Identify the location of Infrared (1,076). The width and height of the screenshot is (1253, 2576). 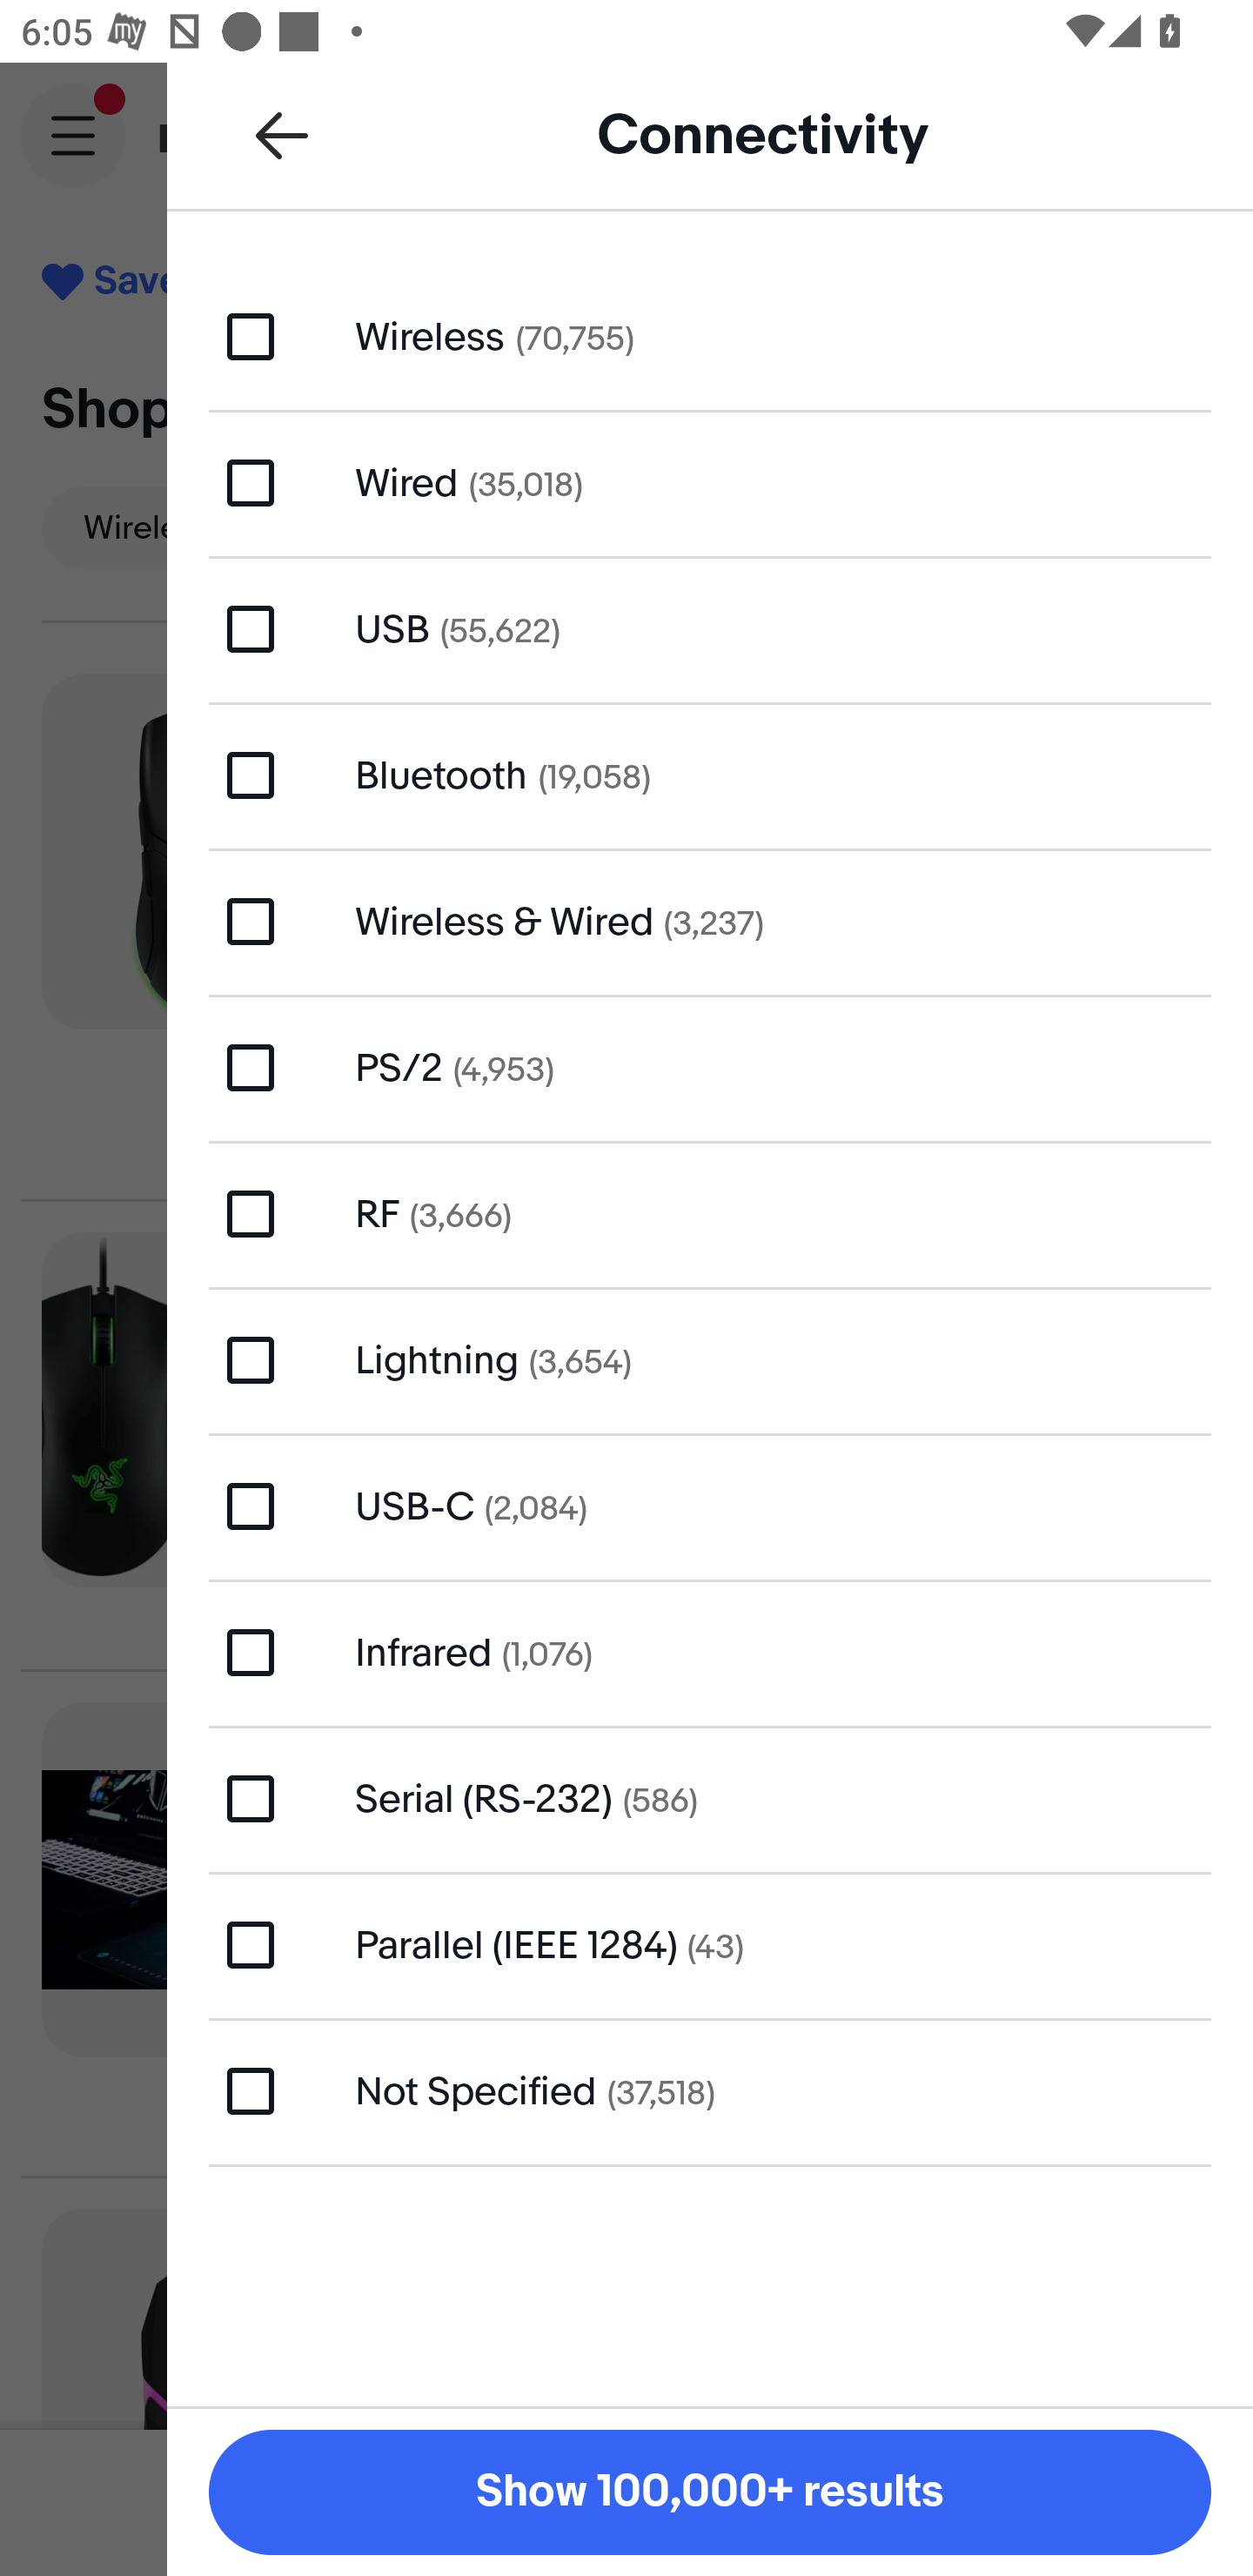
(710, 1652).